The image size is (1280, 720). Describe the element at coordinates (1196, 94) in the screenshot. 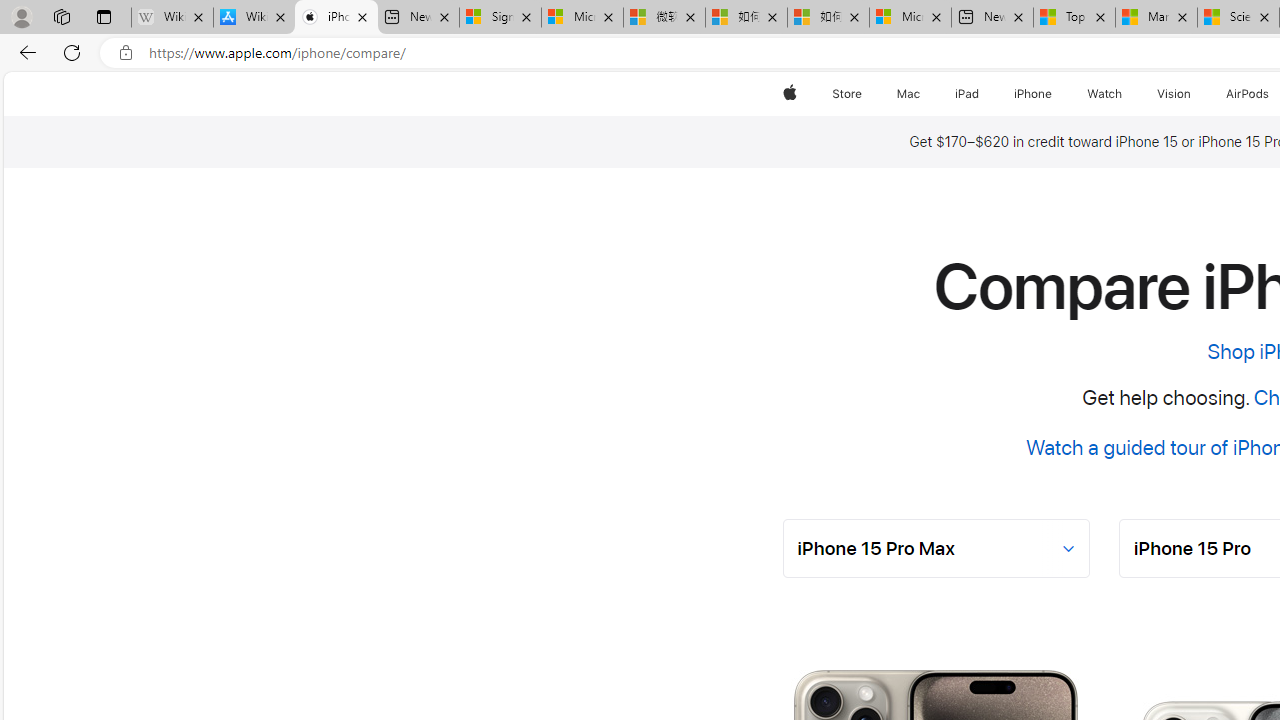

I see `Class: globalnav-submenu-trigger-item` at that location.